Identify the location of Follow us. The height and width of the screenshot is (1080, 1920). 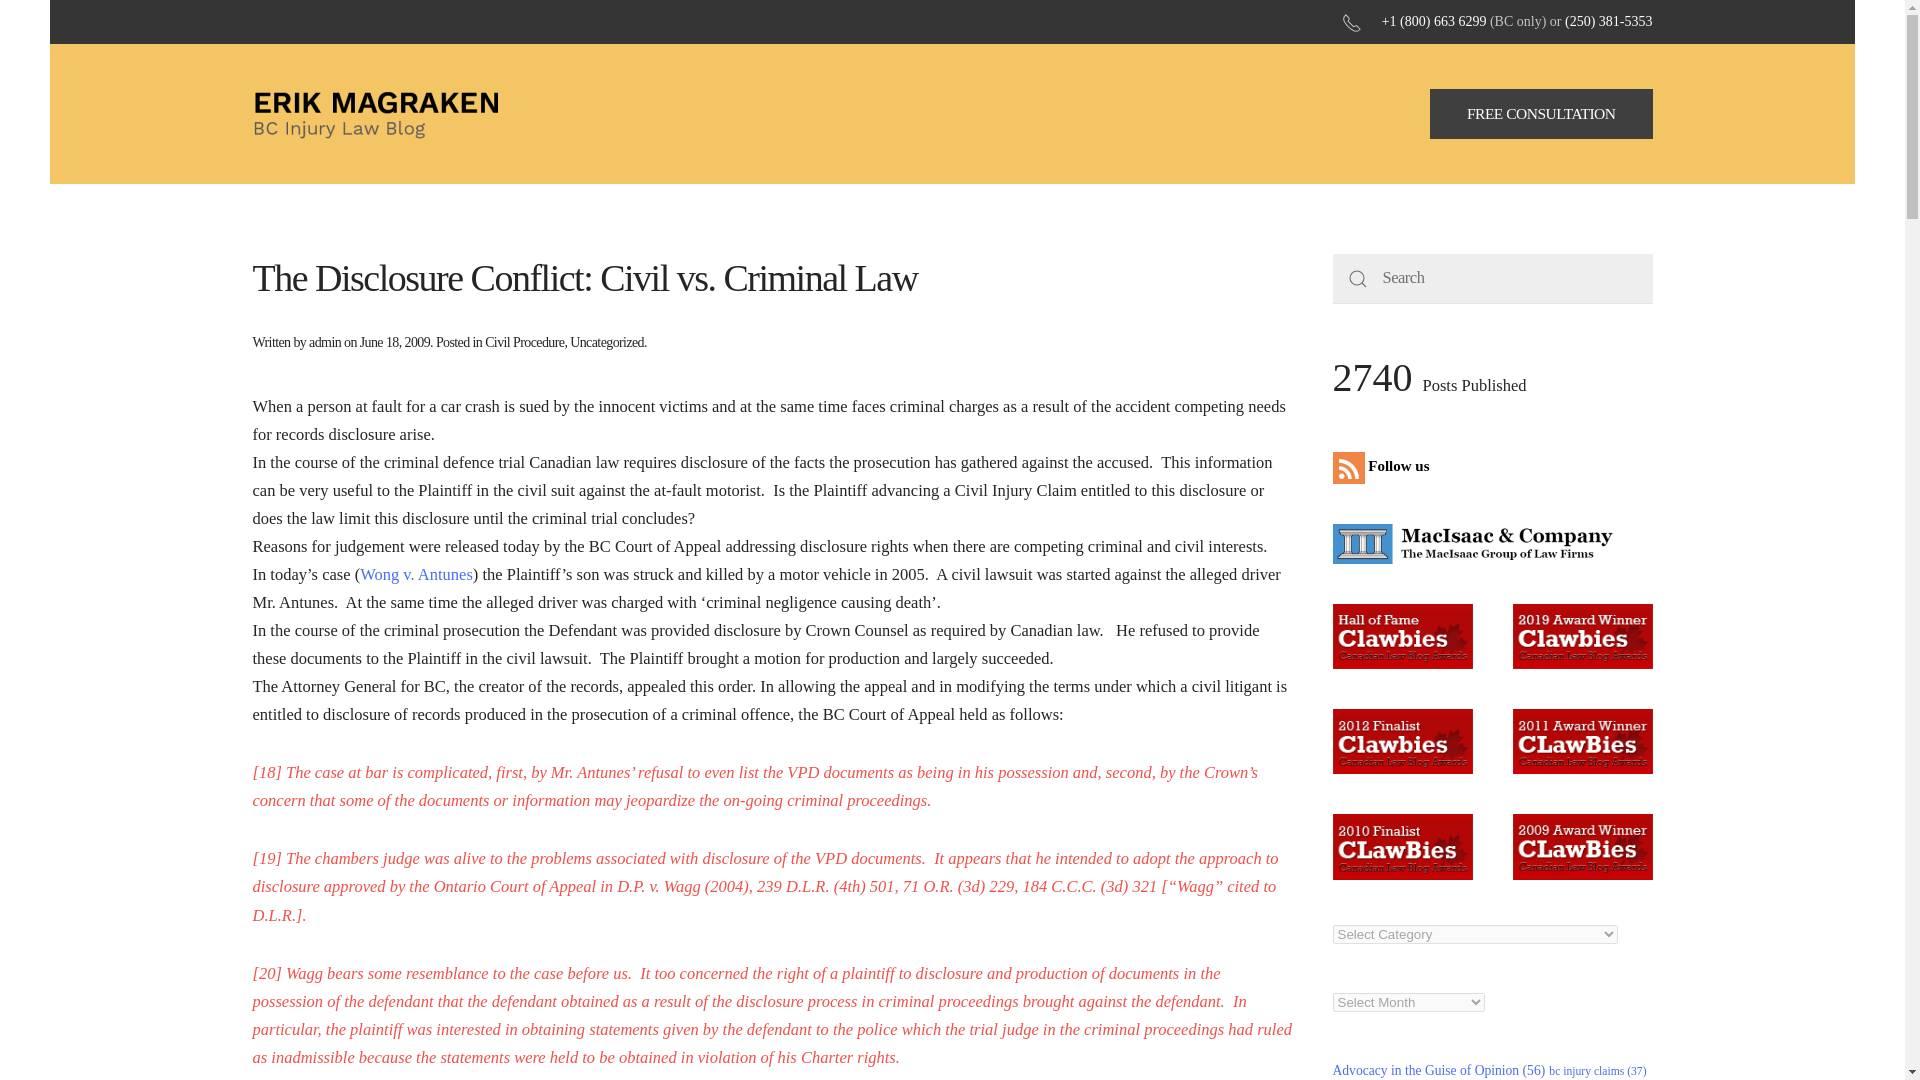
(1385, 466).